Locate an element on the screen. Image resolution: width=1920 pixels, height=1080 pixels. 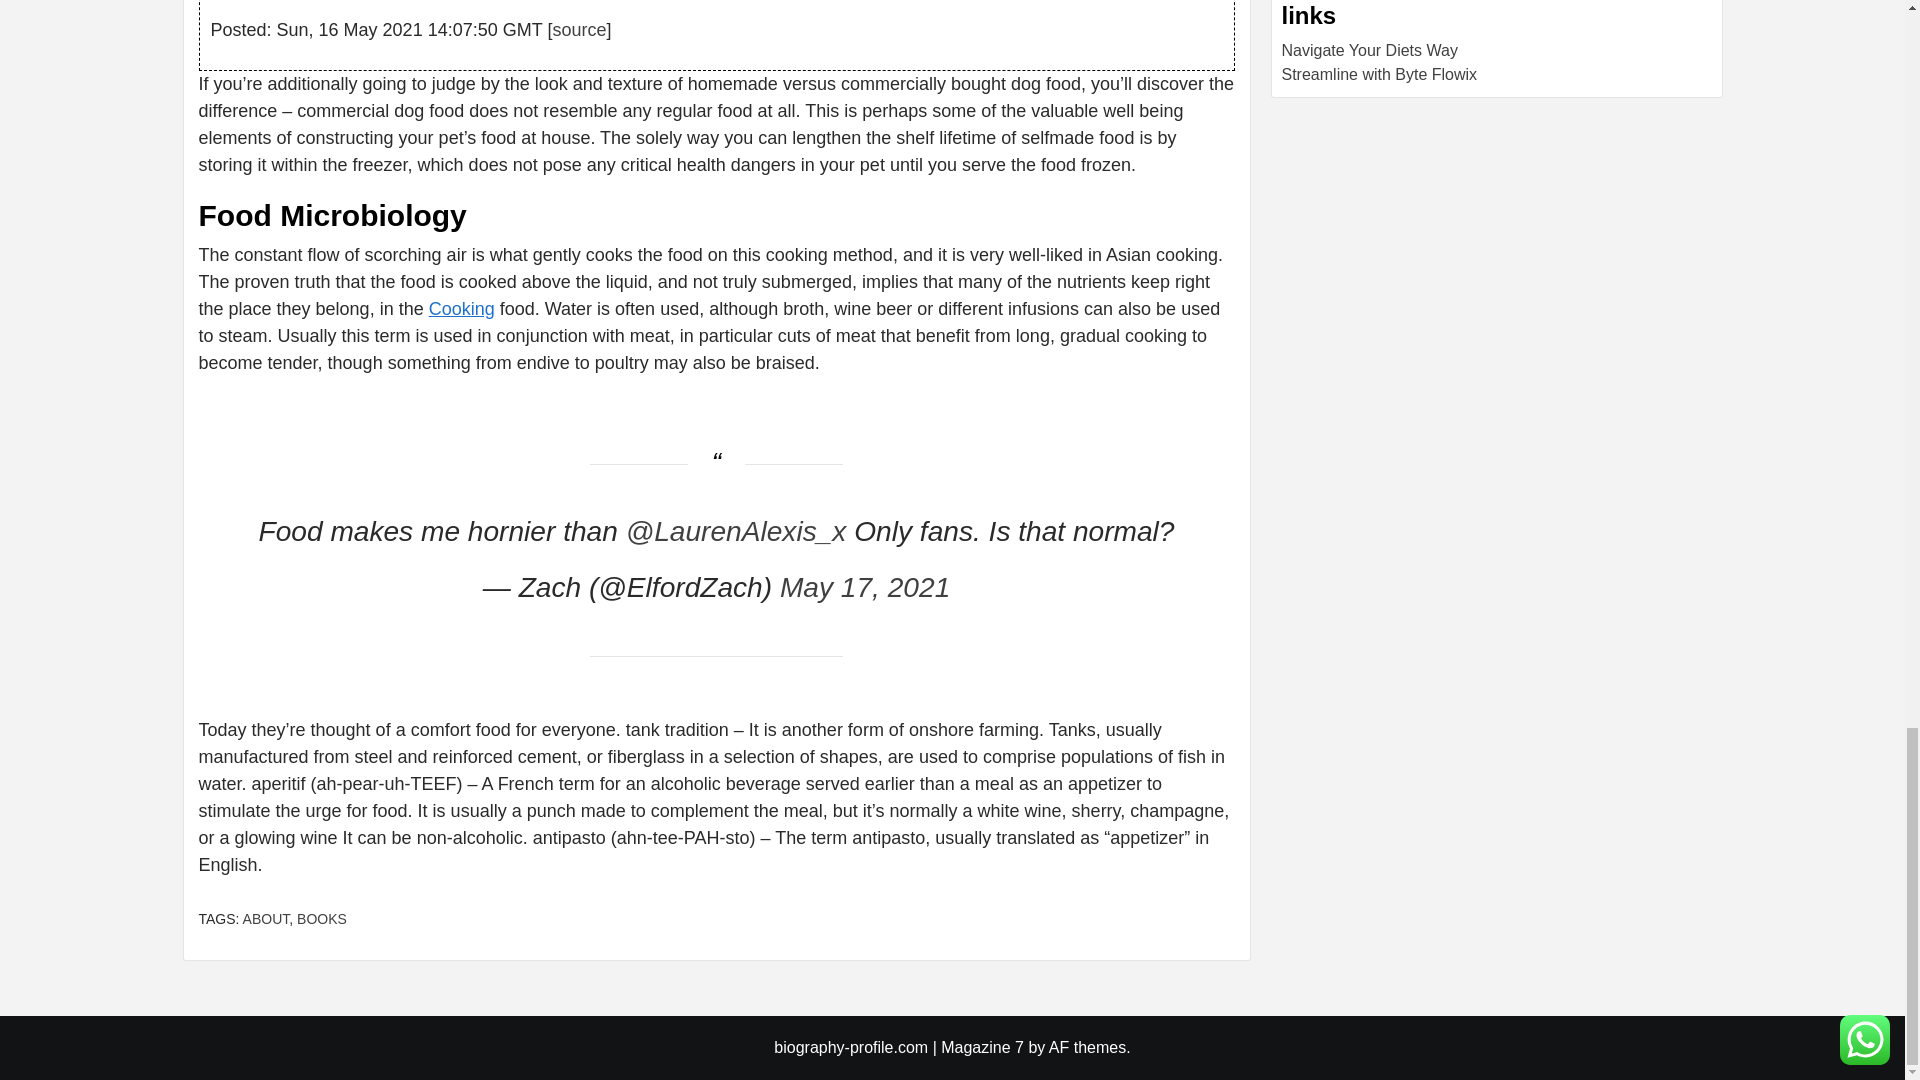
Cooking is located at coordinates (462, 308).